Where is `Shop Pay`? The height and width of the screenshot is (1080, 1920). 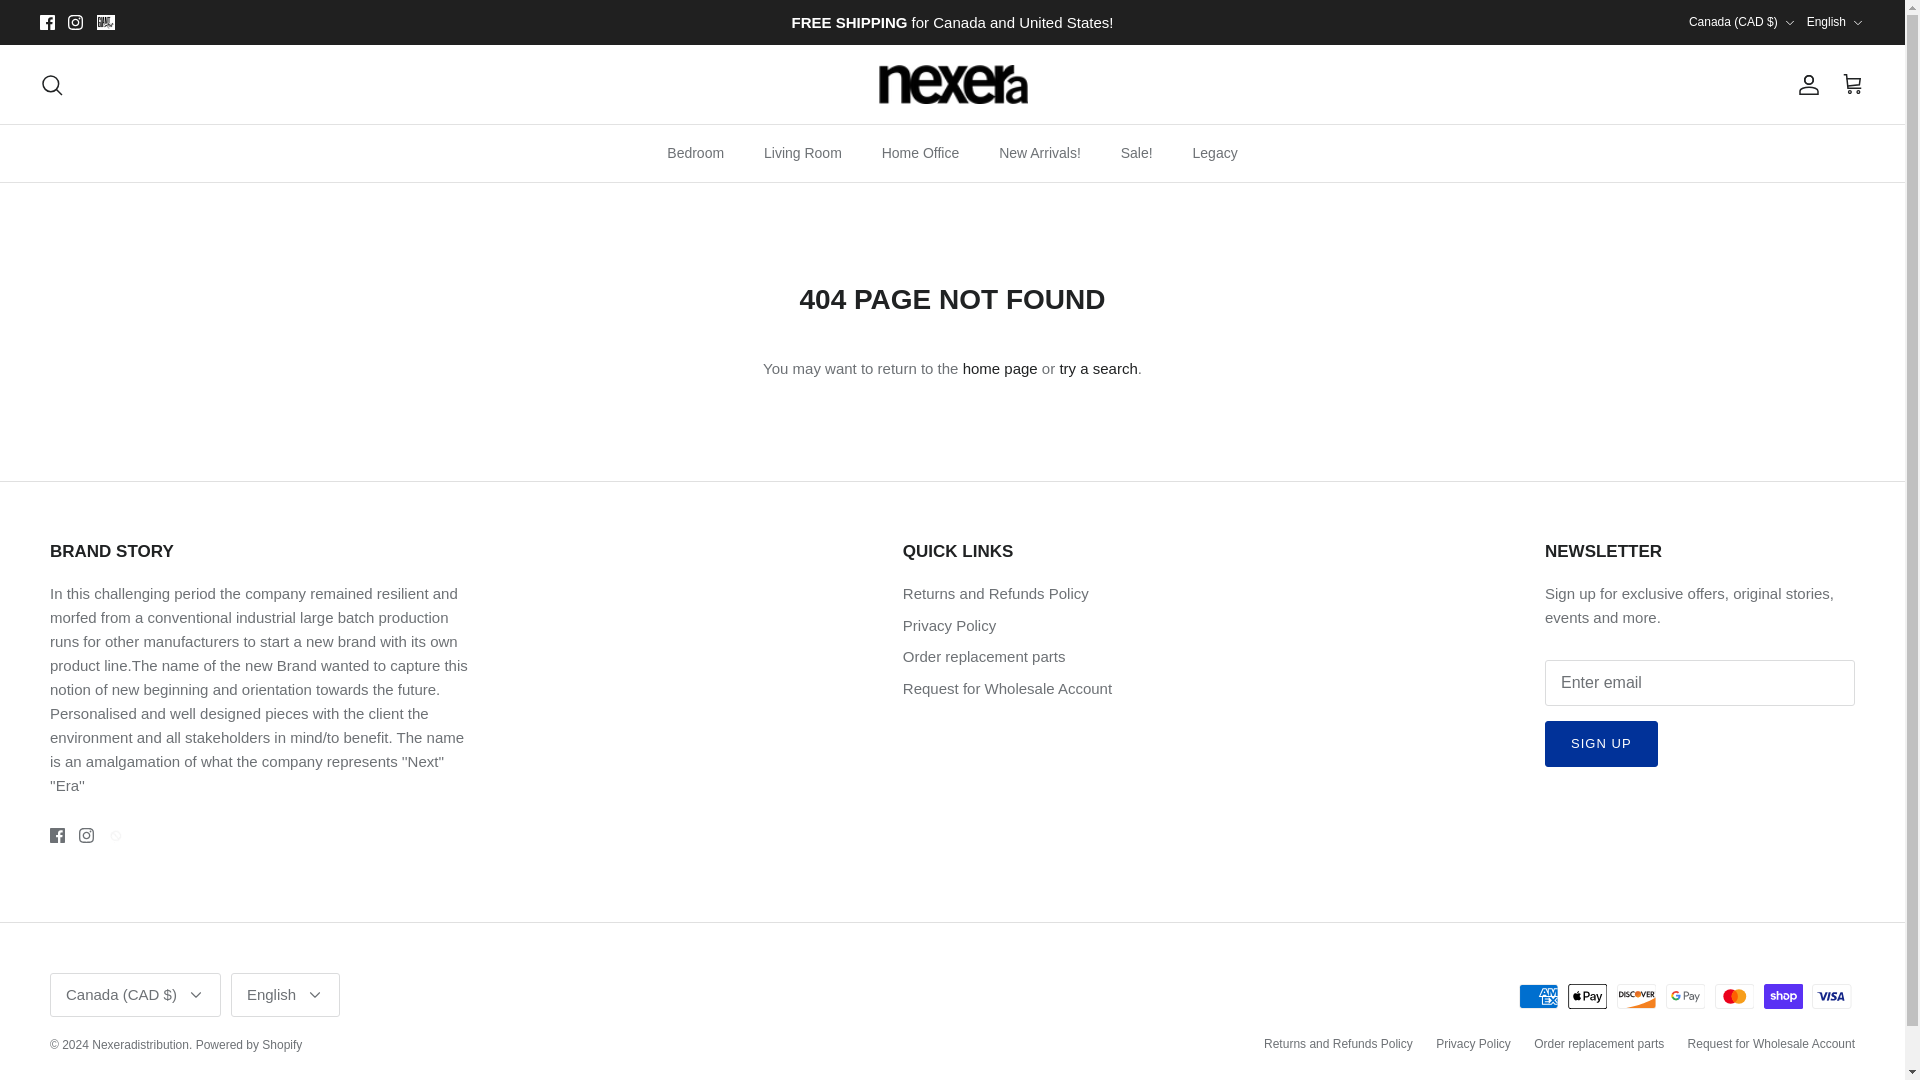
Shop Pay is located at coordinates (1783, 996).